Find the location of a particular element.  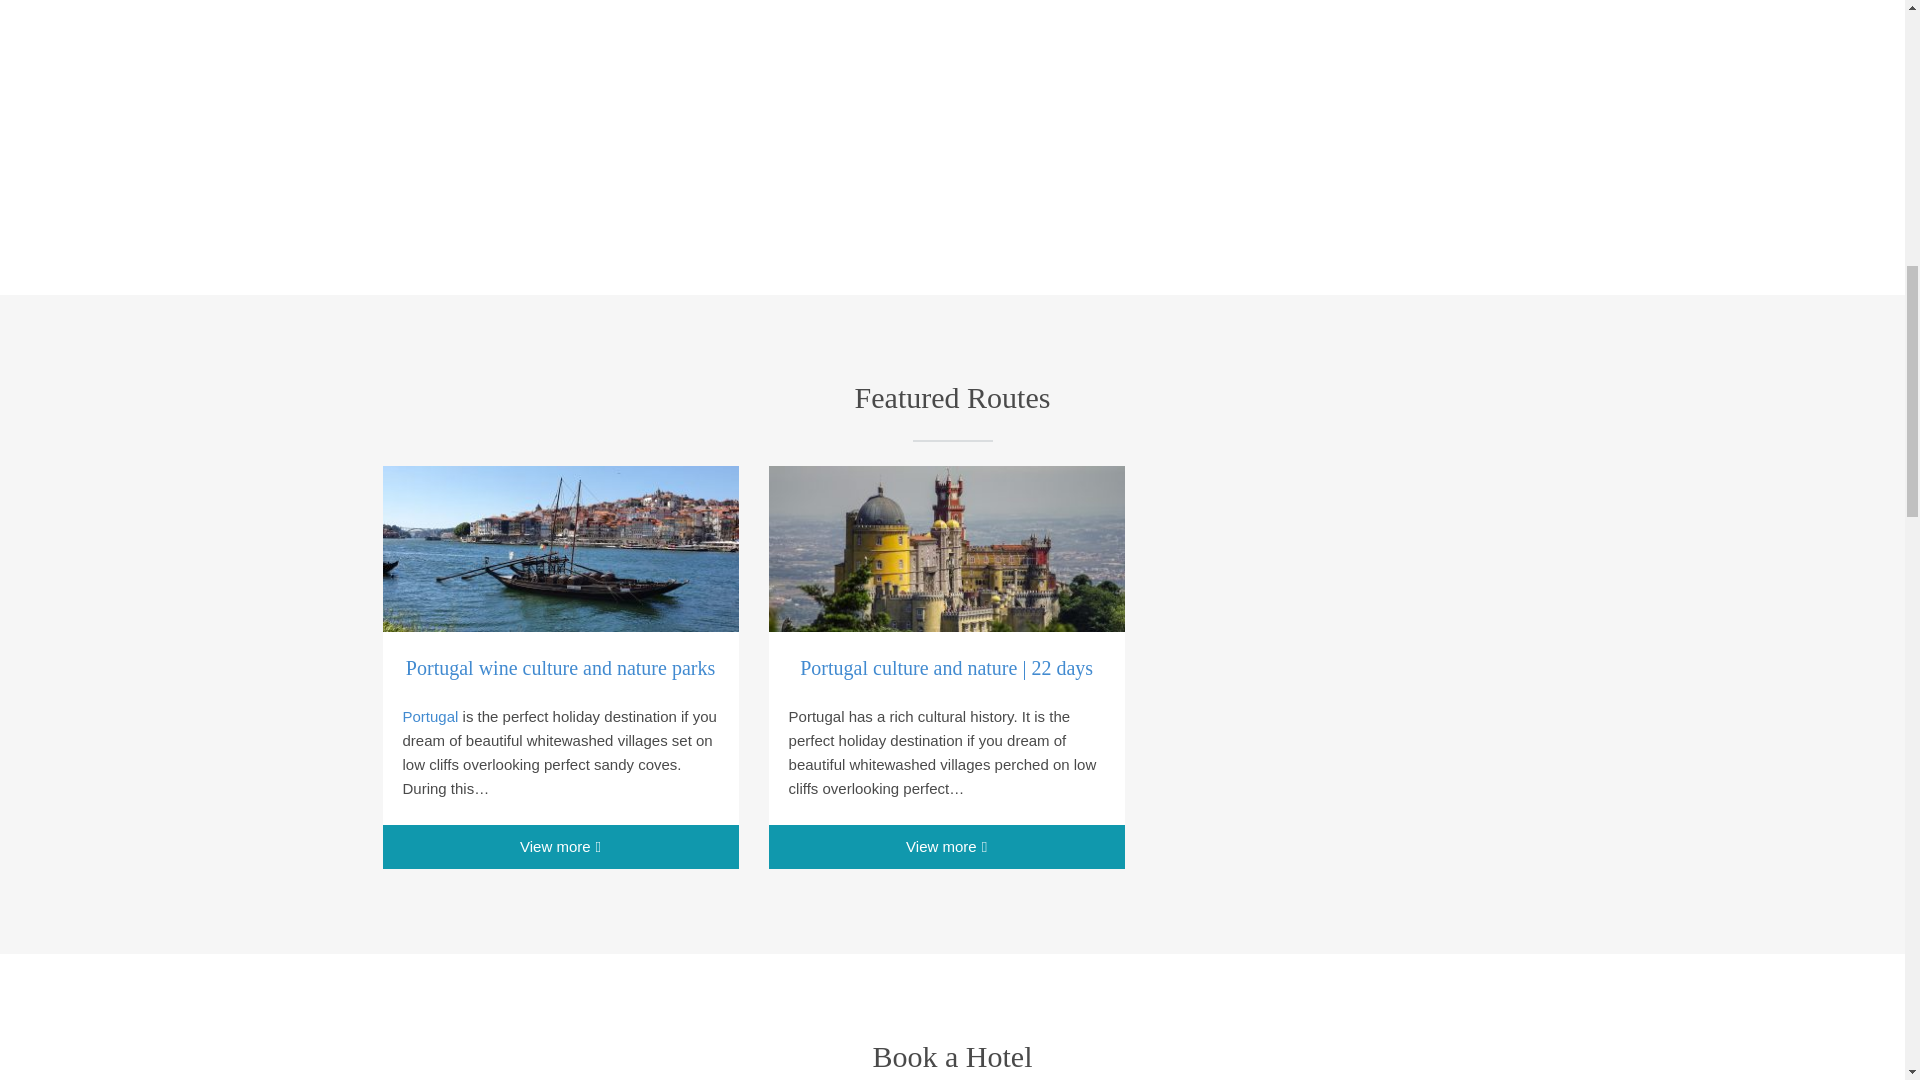

Portugal is located at coordinates (430, 716).